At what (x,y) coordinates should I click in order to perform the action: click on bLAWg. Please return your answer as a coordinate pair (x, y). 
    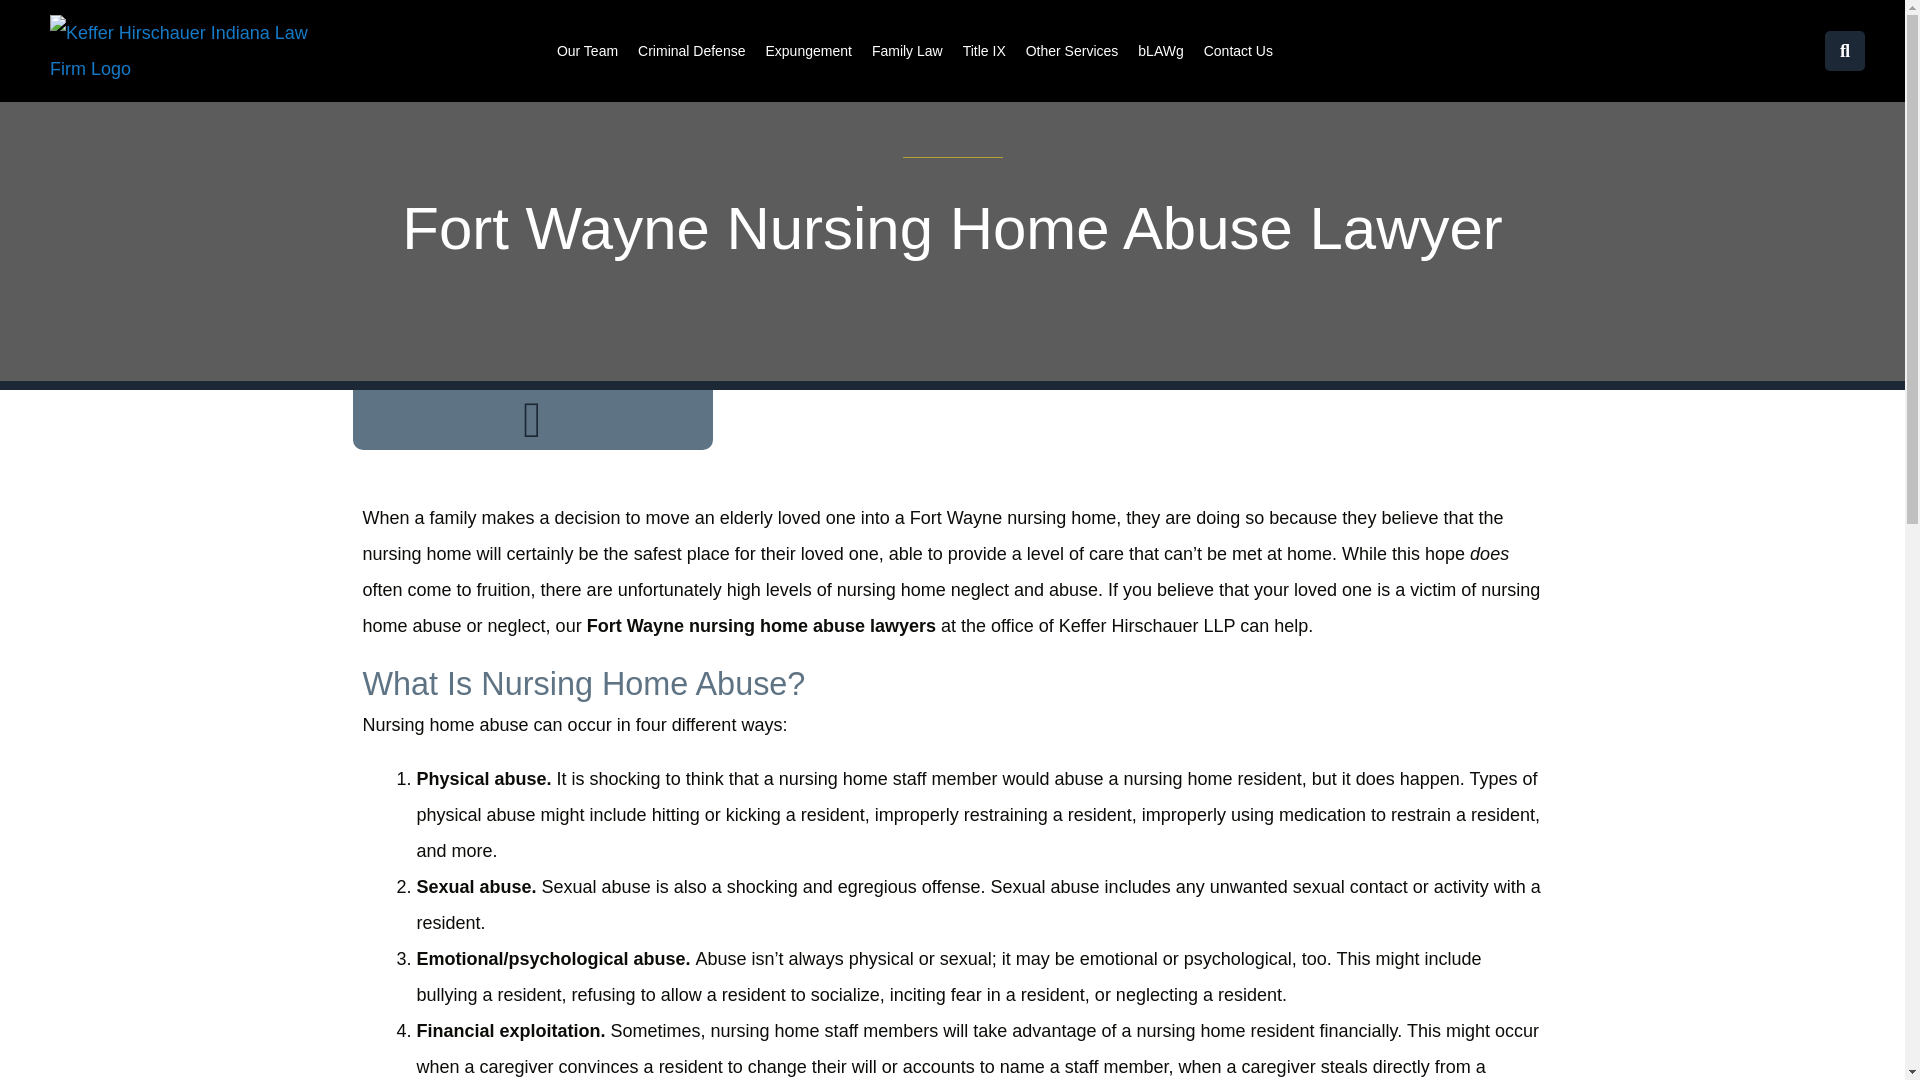
    Looking at the image, I should click on (1160, 51).